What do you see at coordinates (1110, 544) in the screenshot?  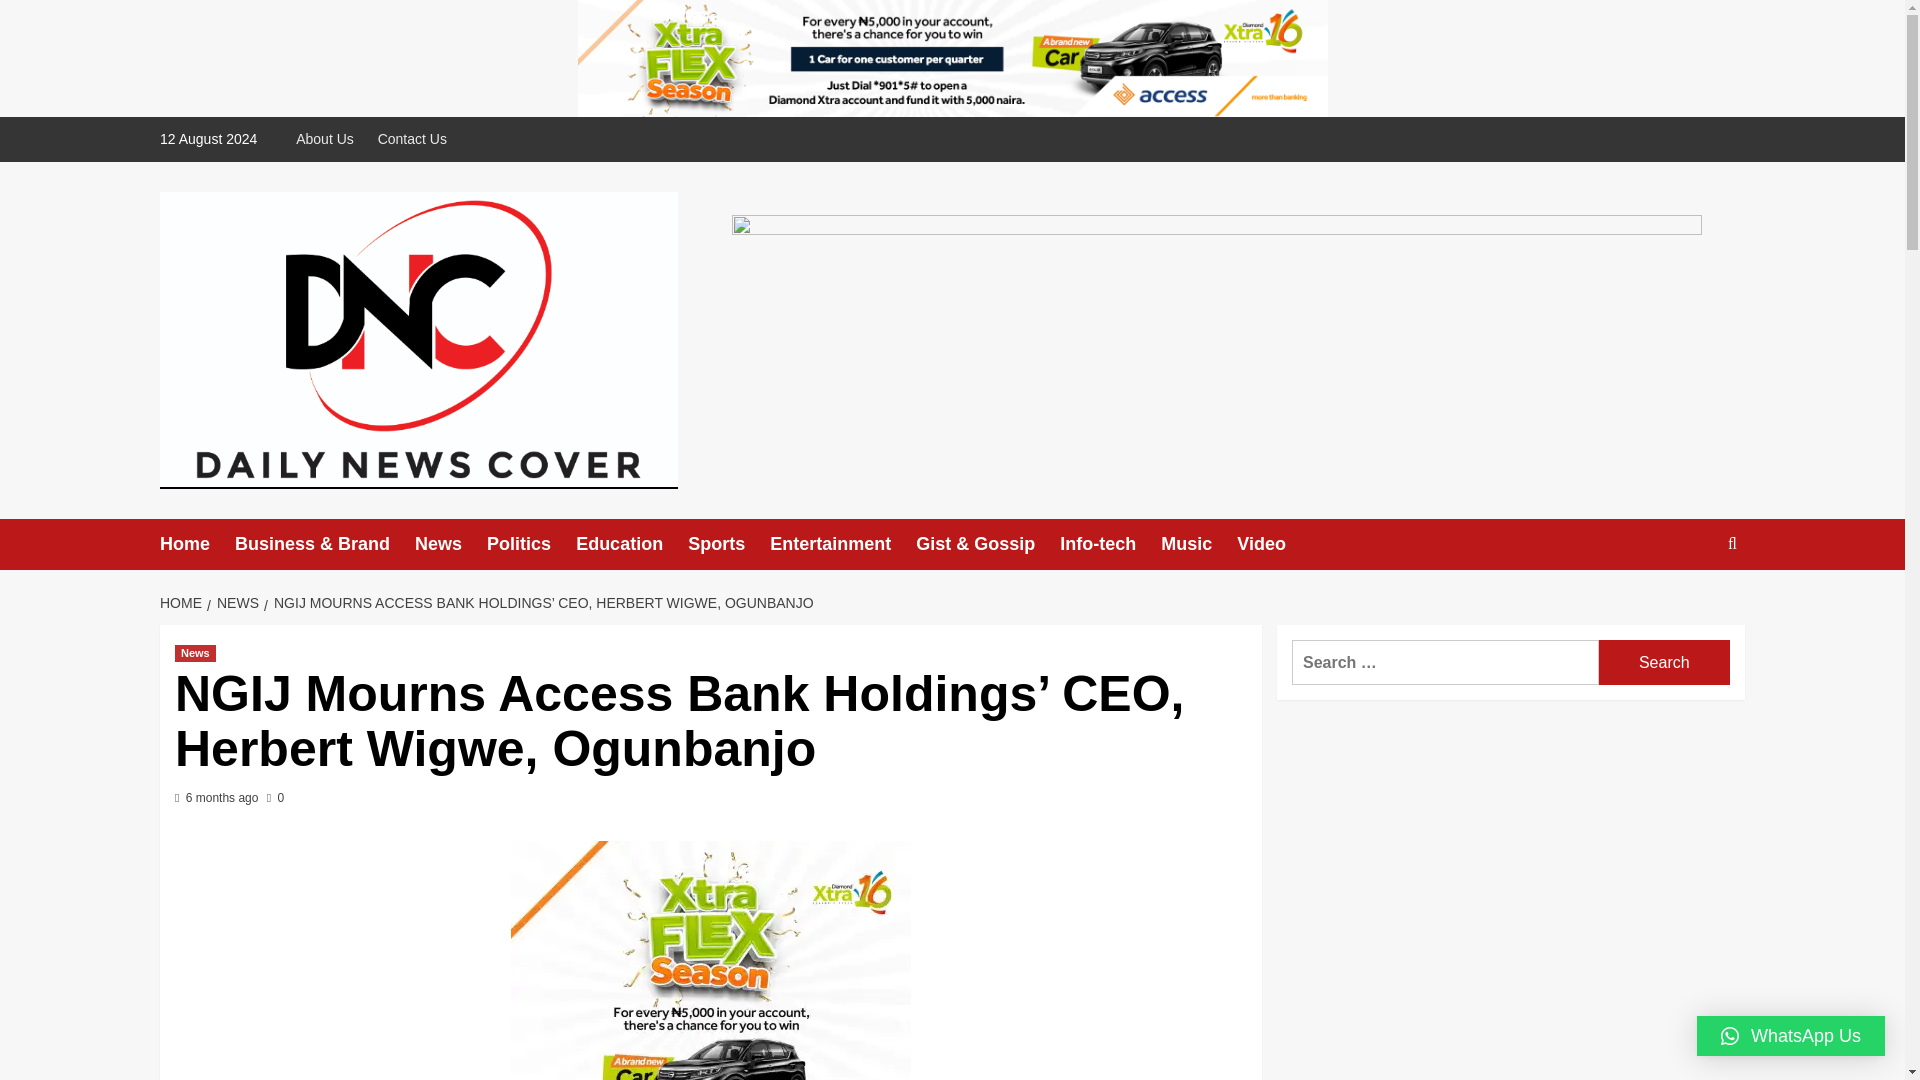 I see `Info-tech` at bounding box center [1110, 544].